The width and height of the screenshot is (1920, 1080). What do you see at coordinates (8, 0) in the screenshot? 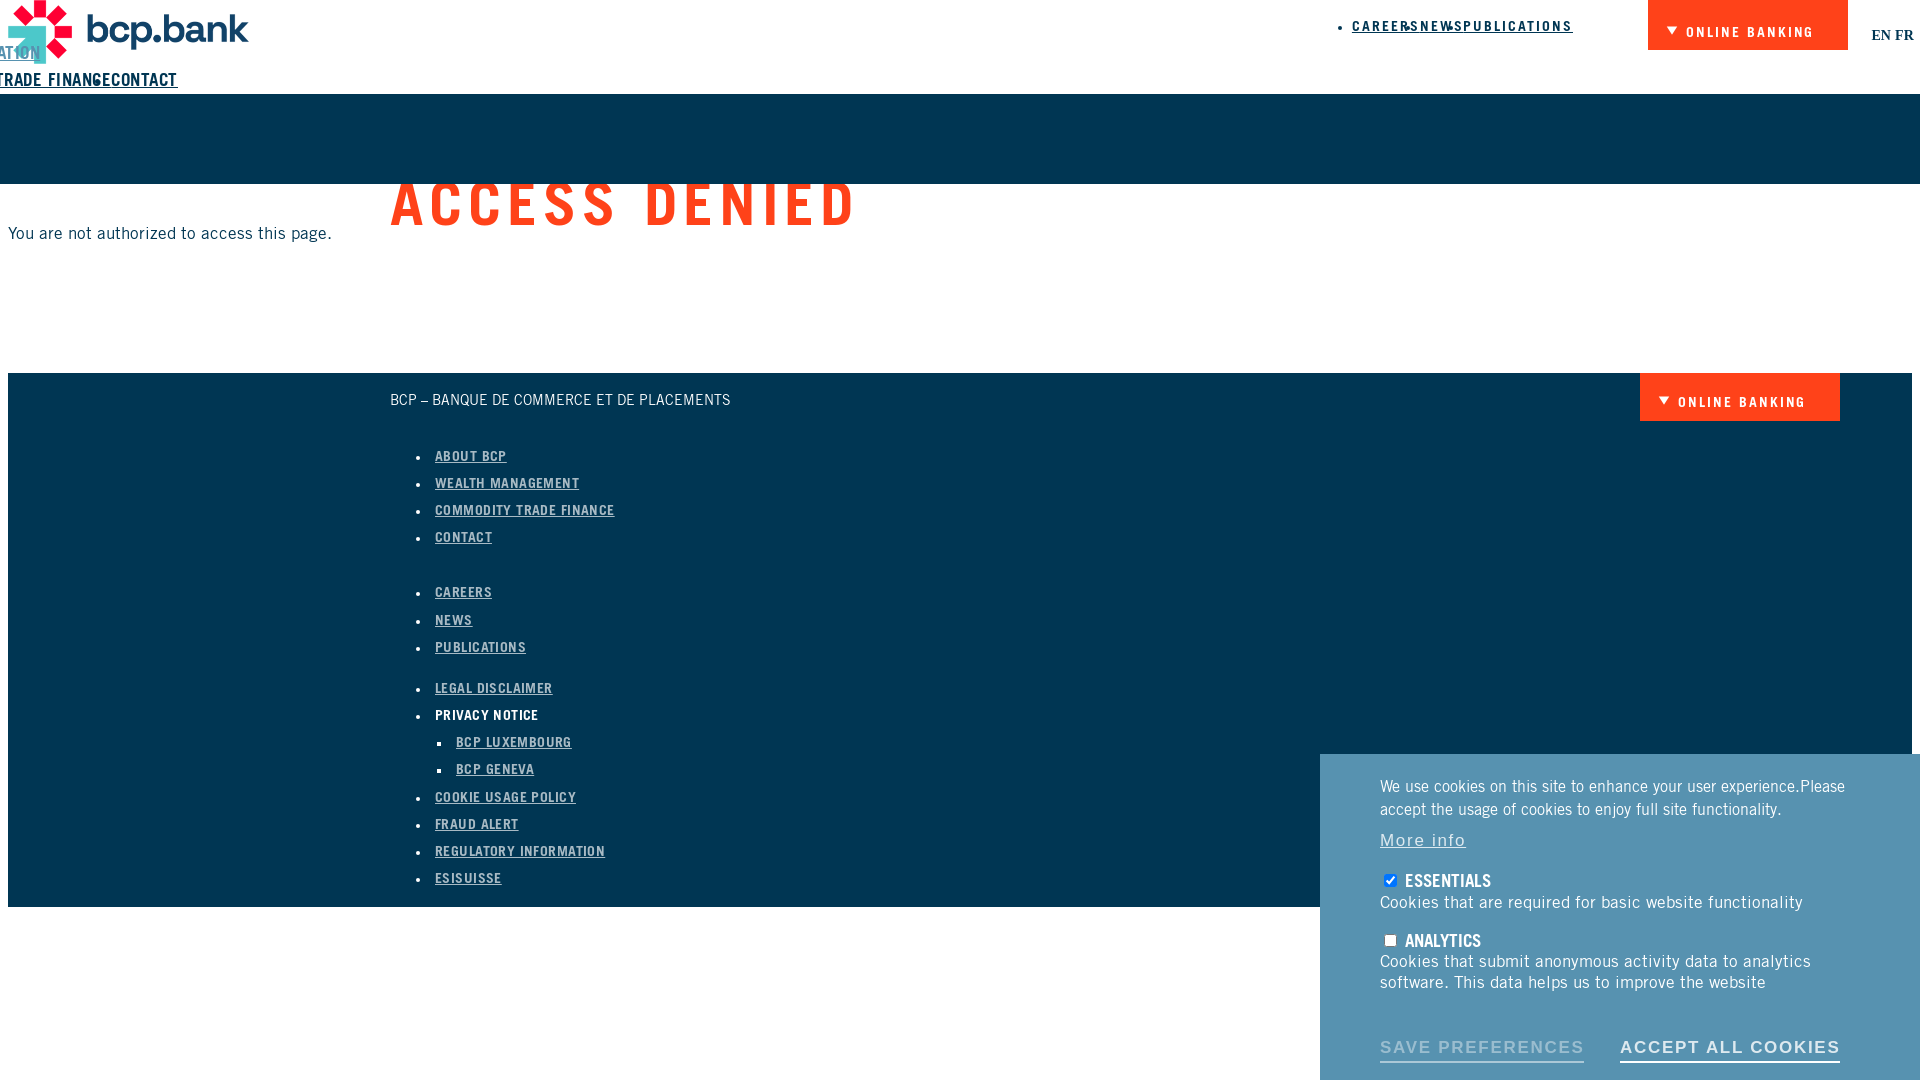
I see `Skip to main content` at bounding box center [8, 0].